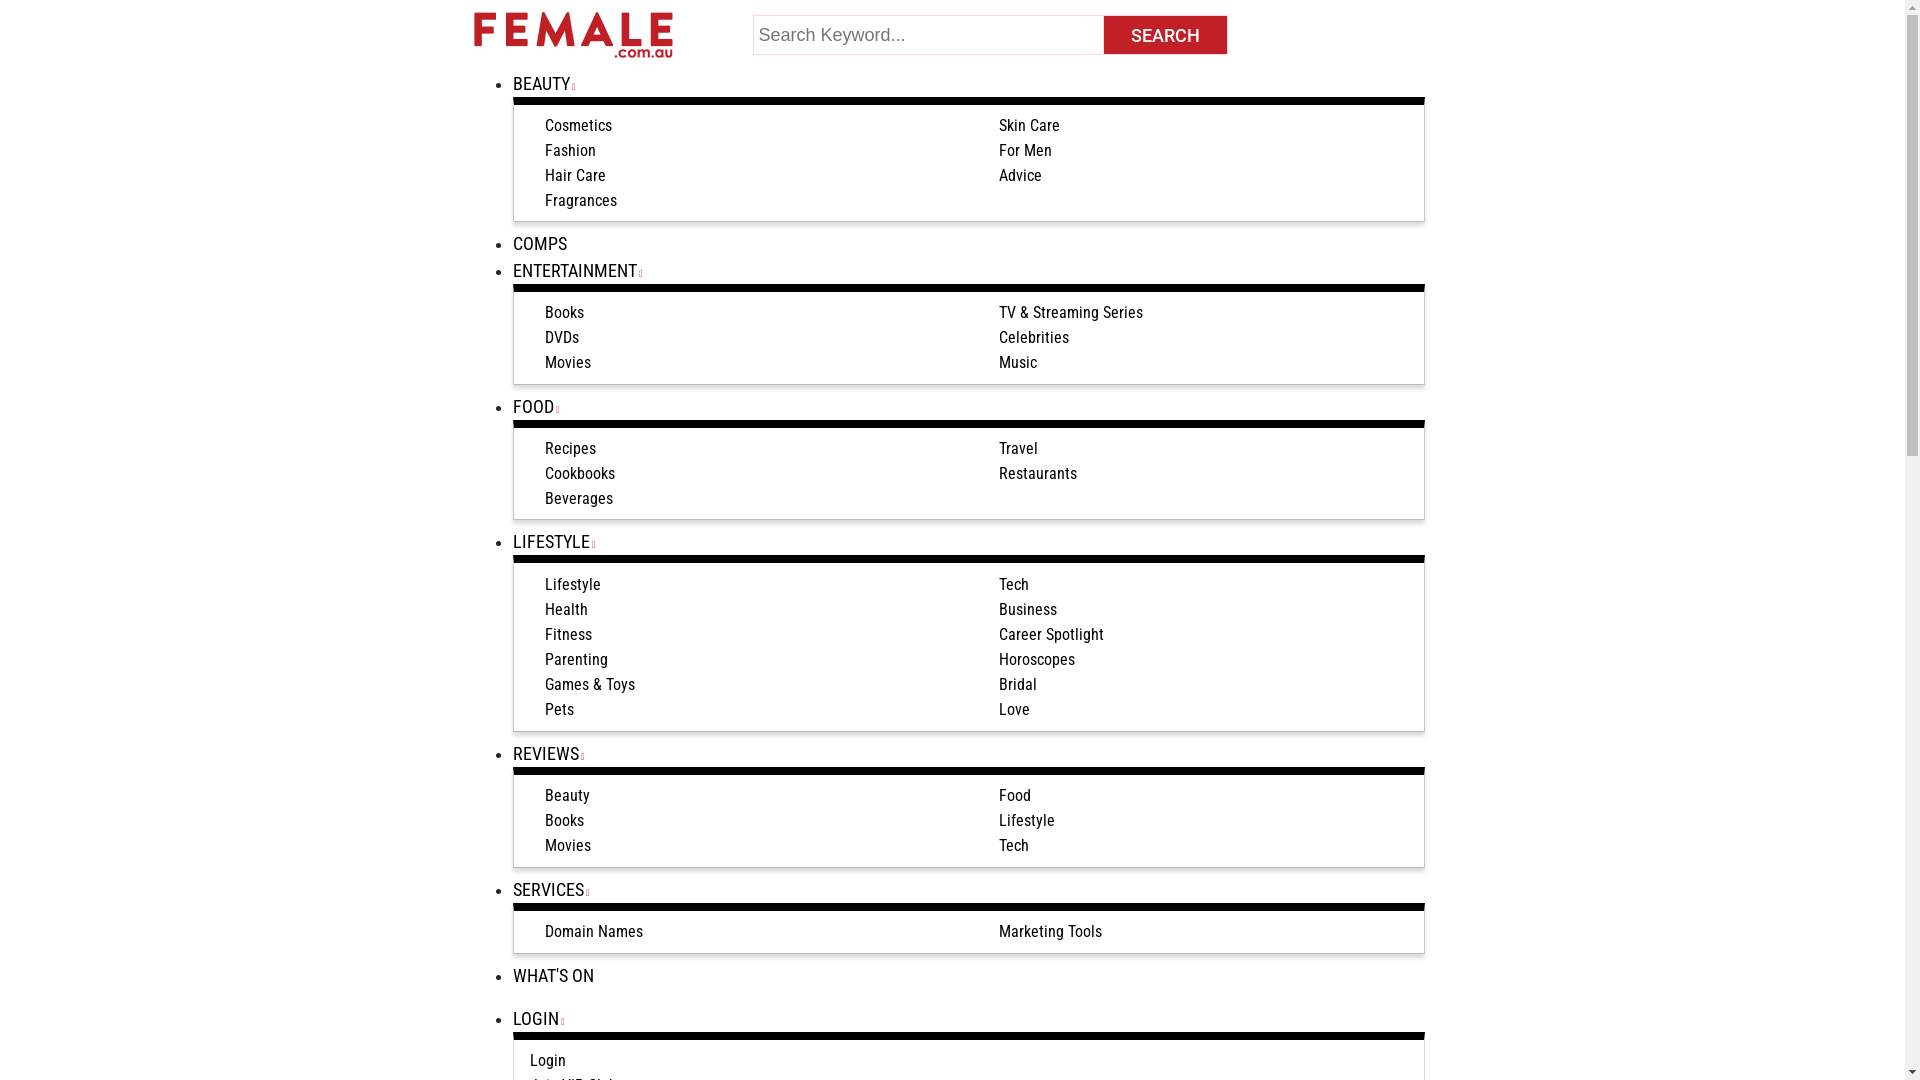 The image size is (1920, 1080). Describe the element at coordinates (564, 821) in the screenshot. I see `Books` at that location.